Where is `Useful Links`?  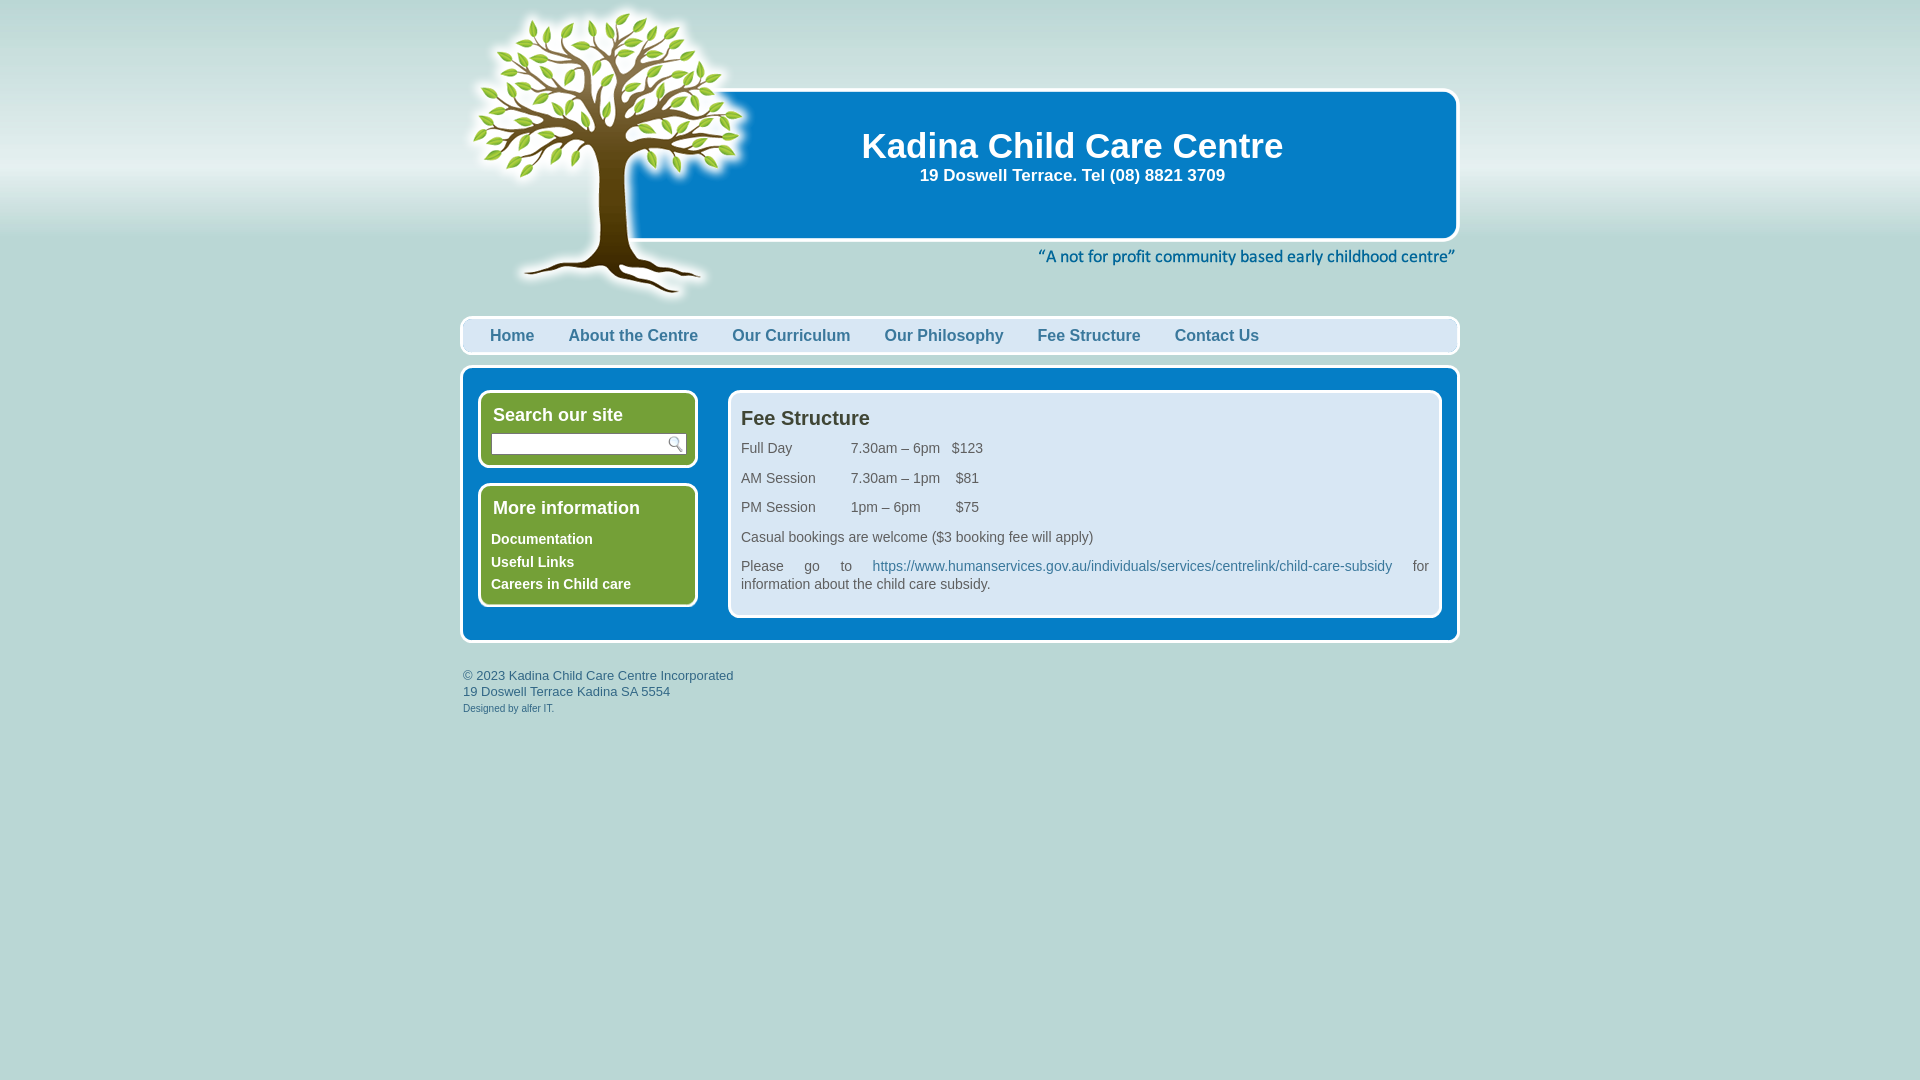
Useful Links is located at coordinates (532, 562).